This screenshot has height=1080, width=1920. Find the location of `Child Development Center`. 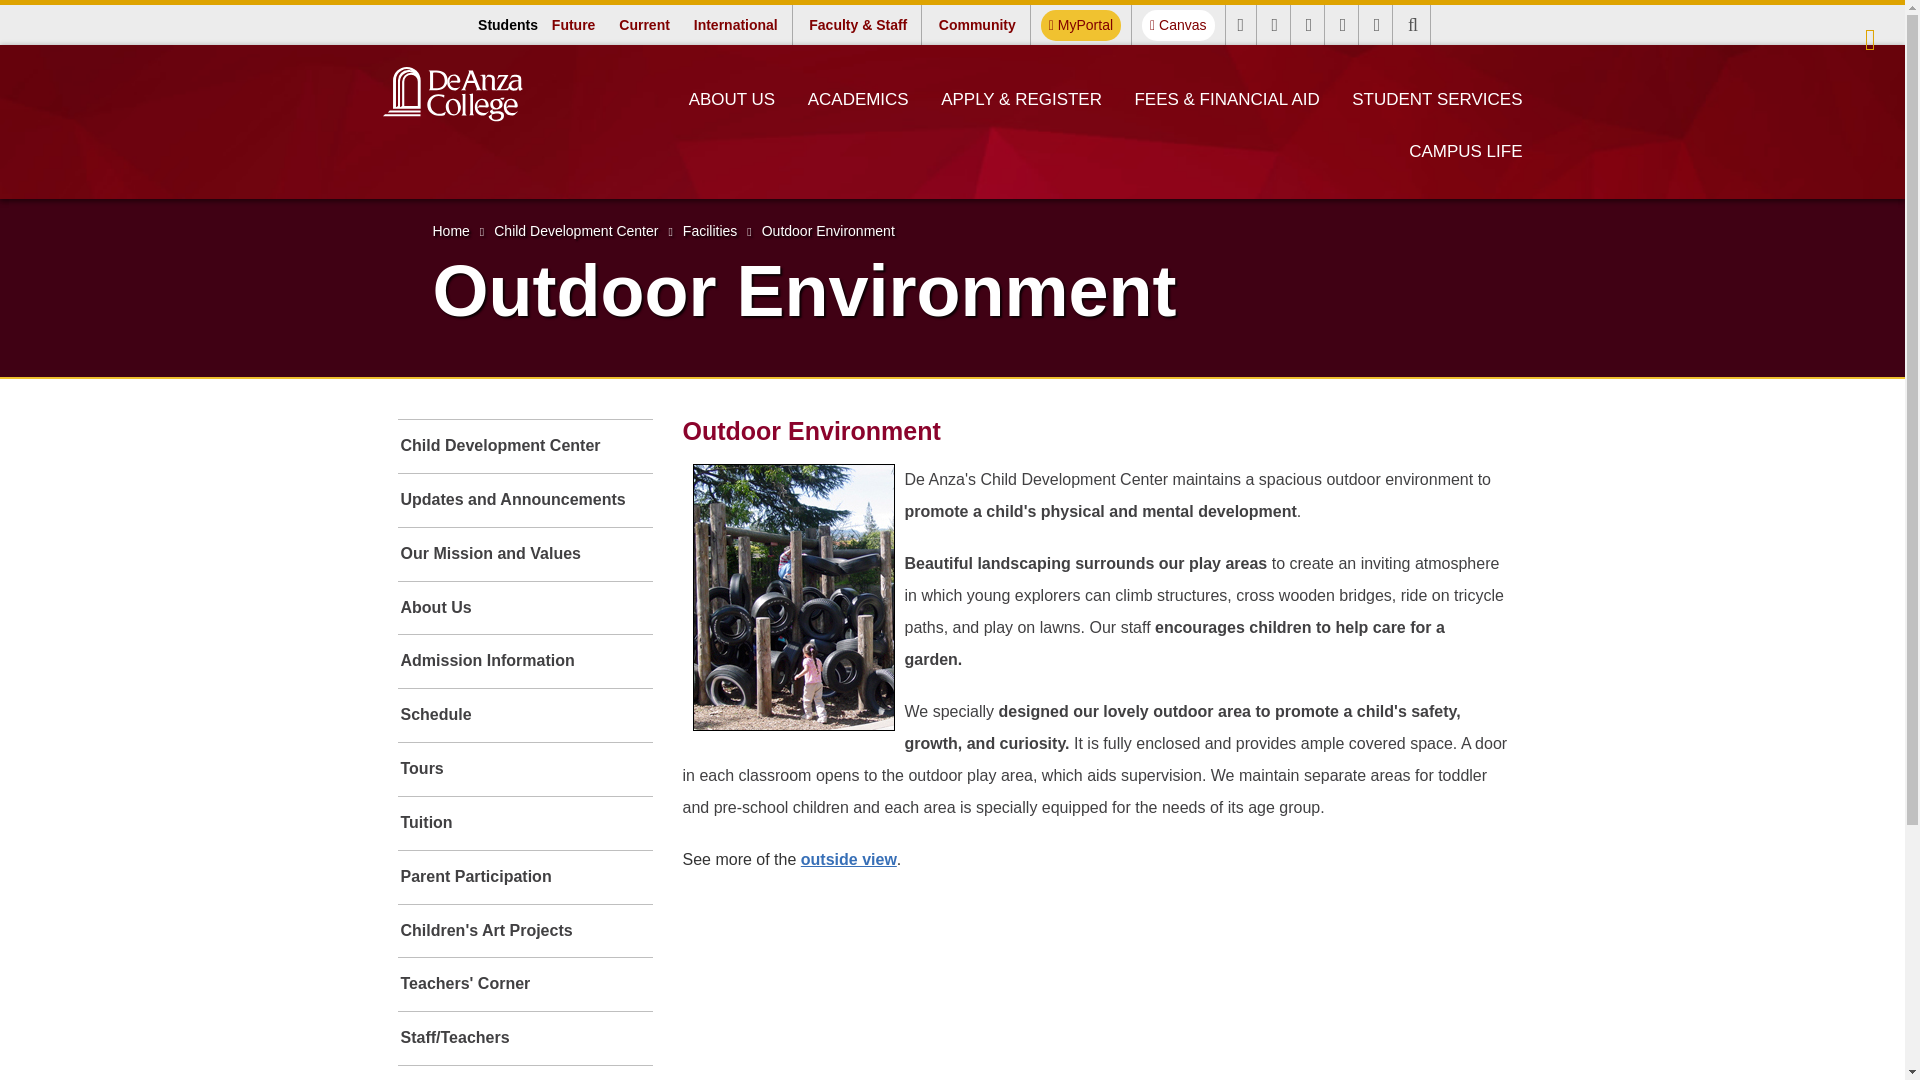

Child Development Center is located at coordinates (576, 230).